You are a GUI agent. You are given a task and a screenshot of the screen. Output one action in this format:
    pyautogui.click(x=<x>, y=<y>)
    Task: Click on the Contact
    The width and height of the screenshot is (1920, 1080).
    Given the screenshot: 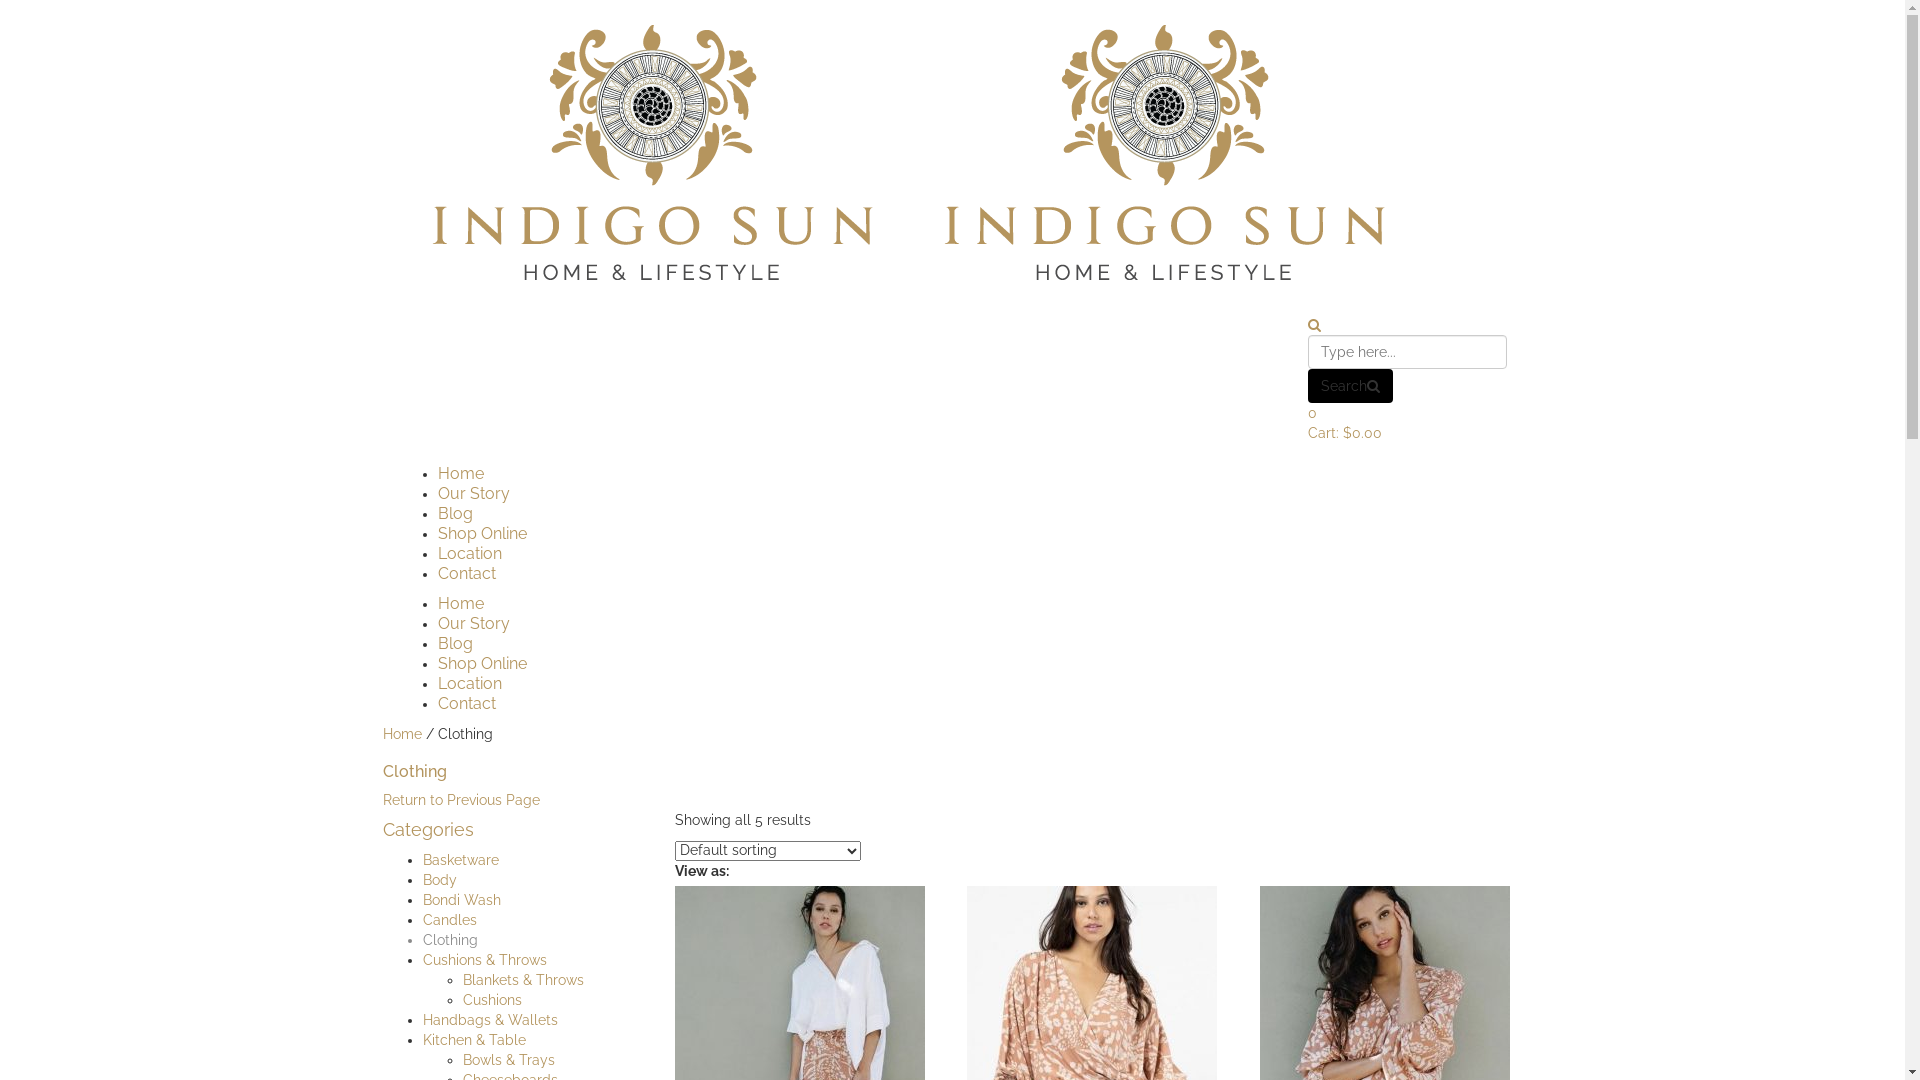 What is the action you would take?
    pyautogui.click(x=467, y=574)
    